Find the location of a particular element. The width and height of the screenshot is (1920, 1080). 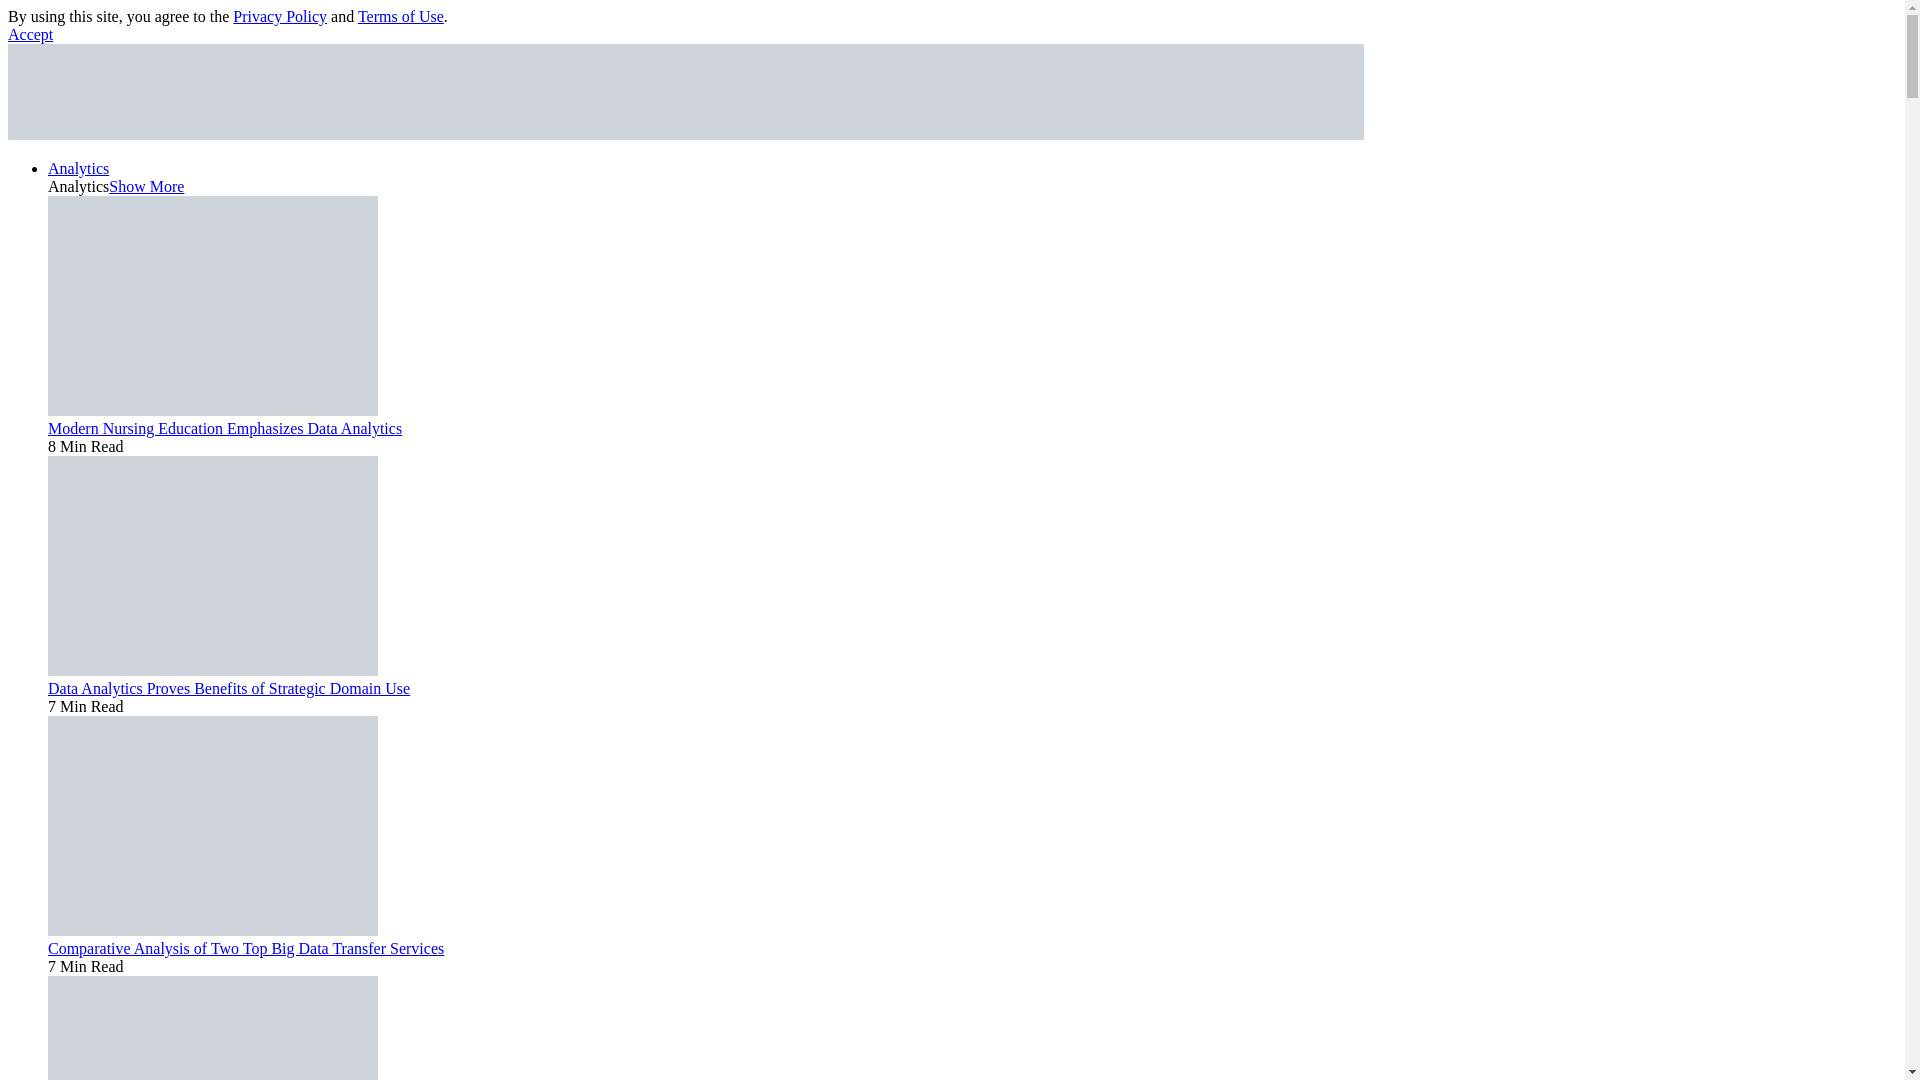

Show More is located at coordinates (146, 186).